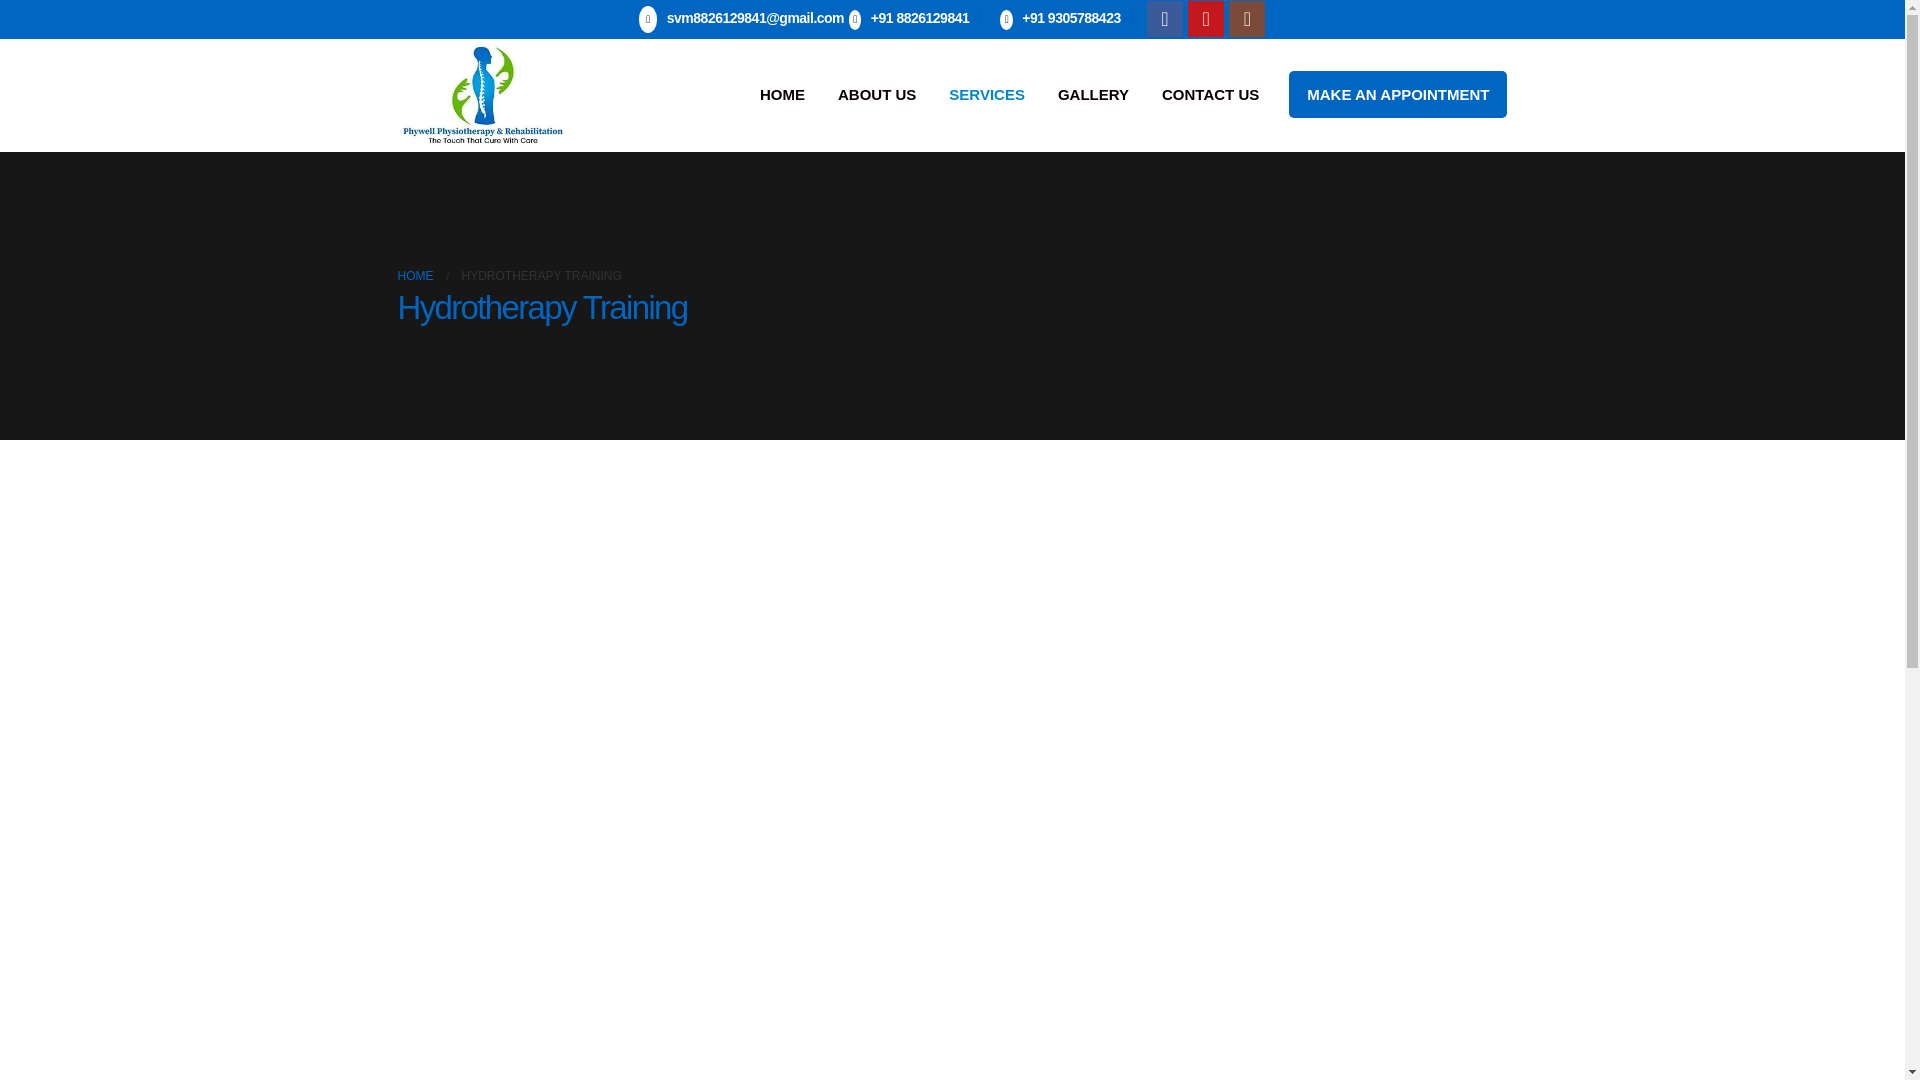 The image size is (1920, 1080). I want to click on Go to Home Page, so click(415, 276).